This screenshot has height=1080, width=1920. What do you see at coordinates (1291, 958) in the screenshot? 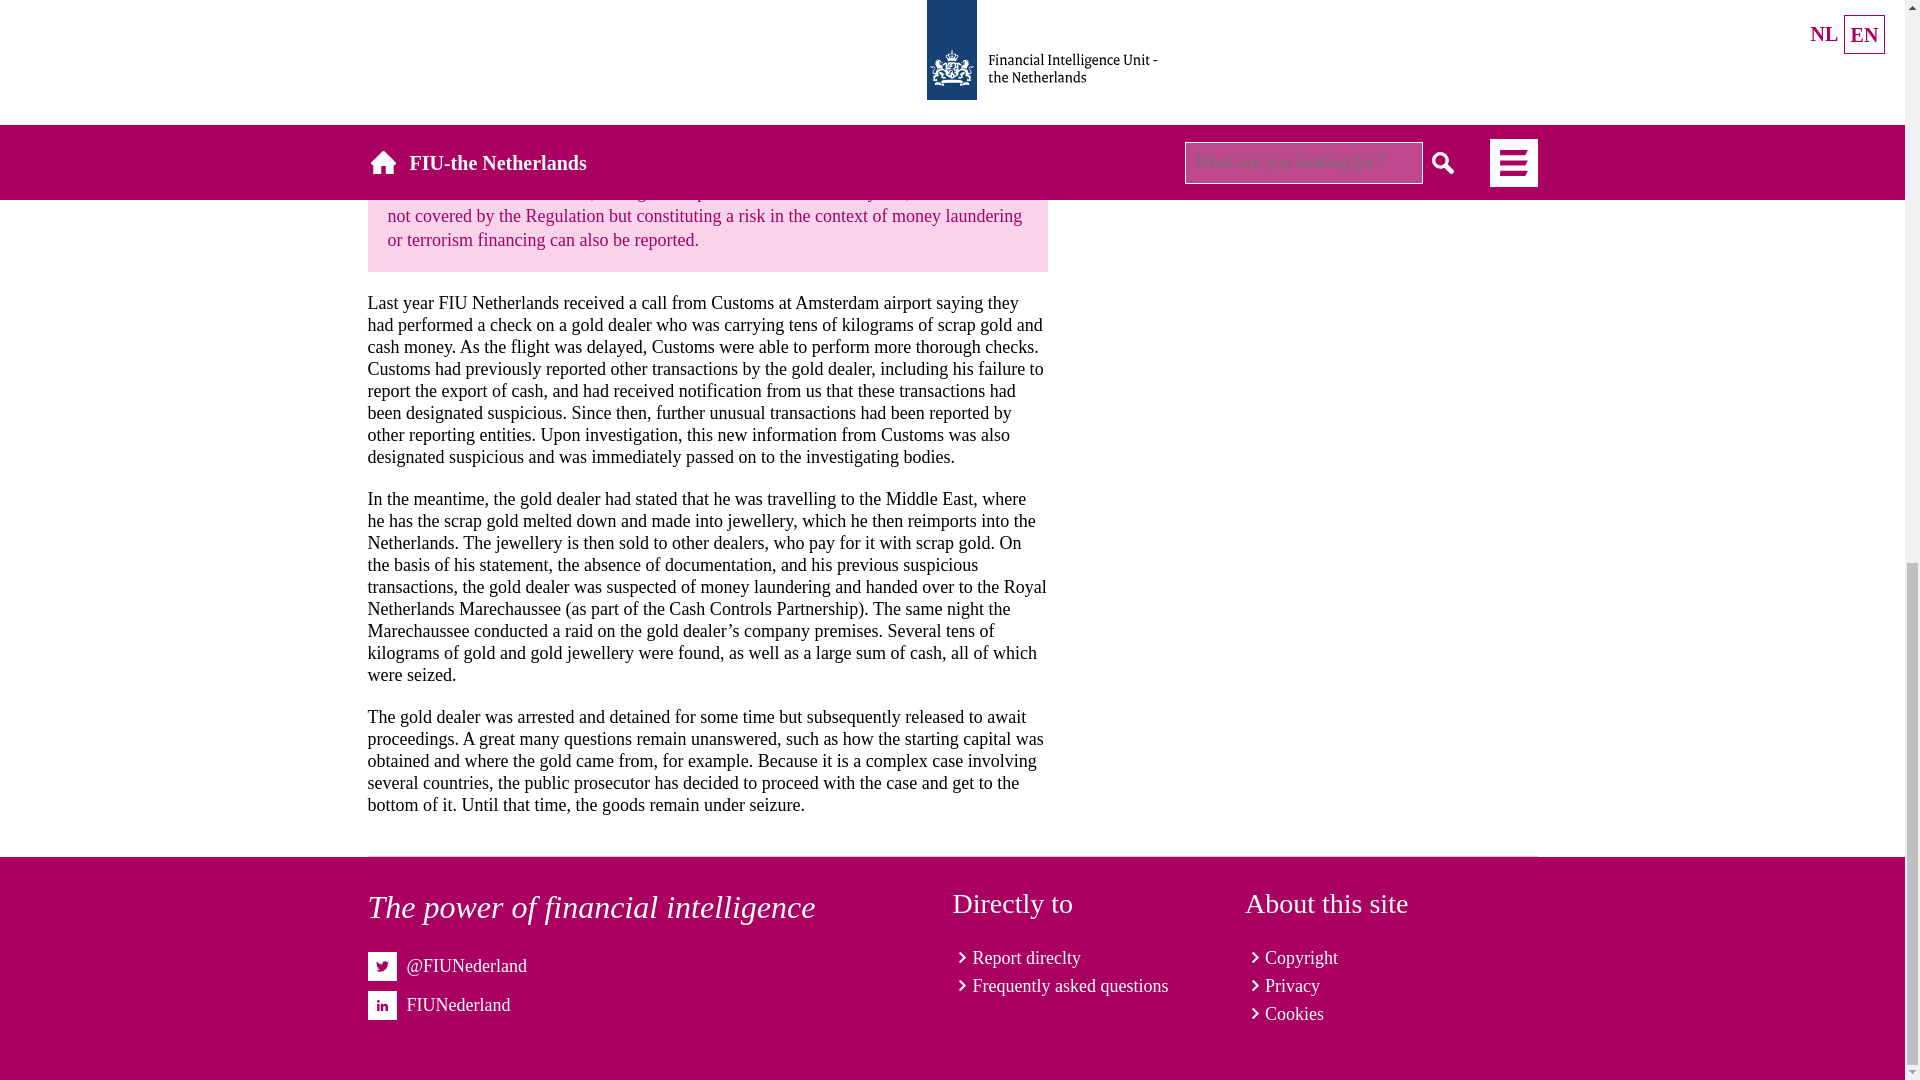
I see `Copyright` at bounding box center [1291, 958].